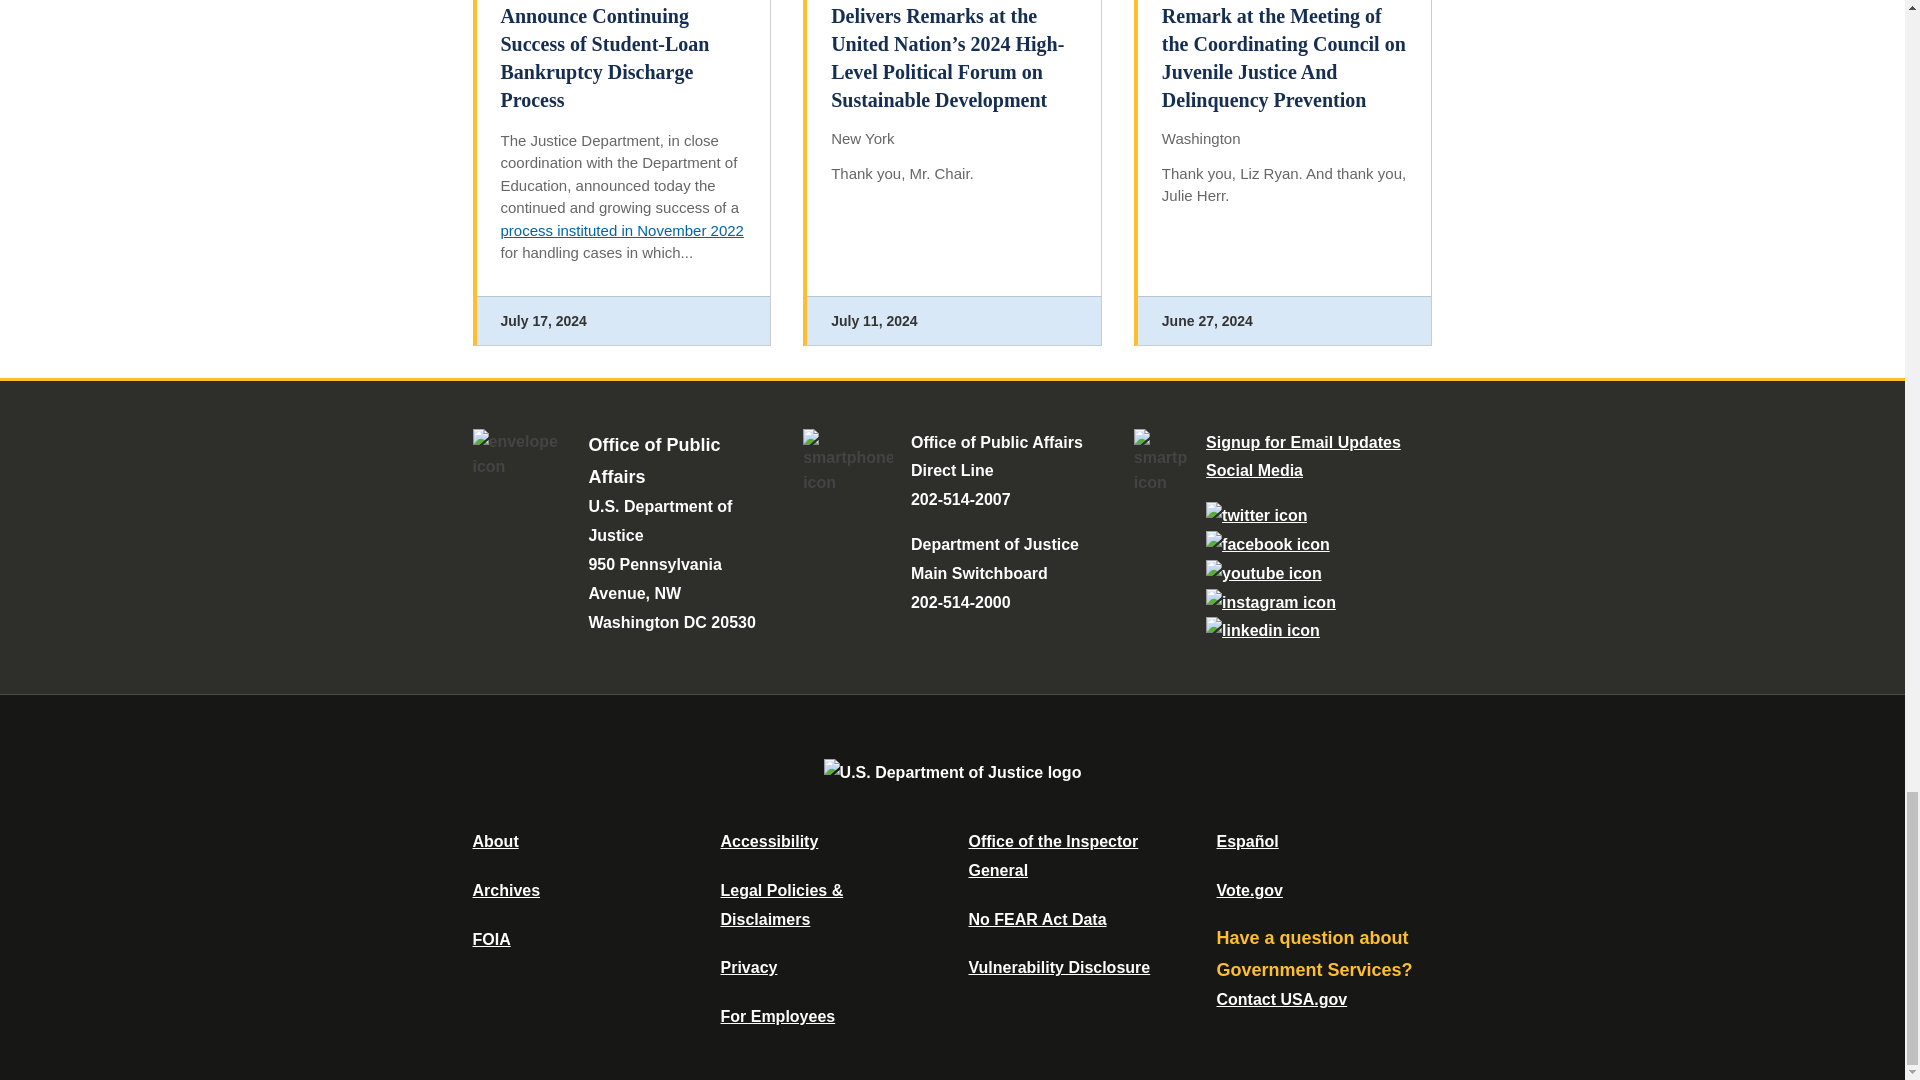 This screenshot has width=1920, height=1080. Describe the element at coordinates (495, 840) in the screenshot. I see `About DOJ` at that location.